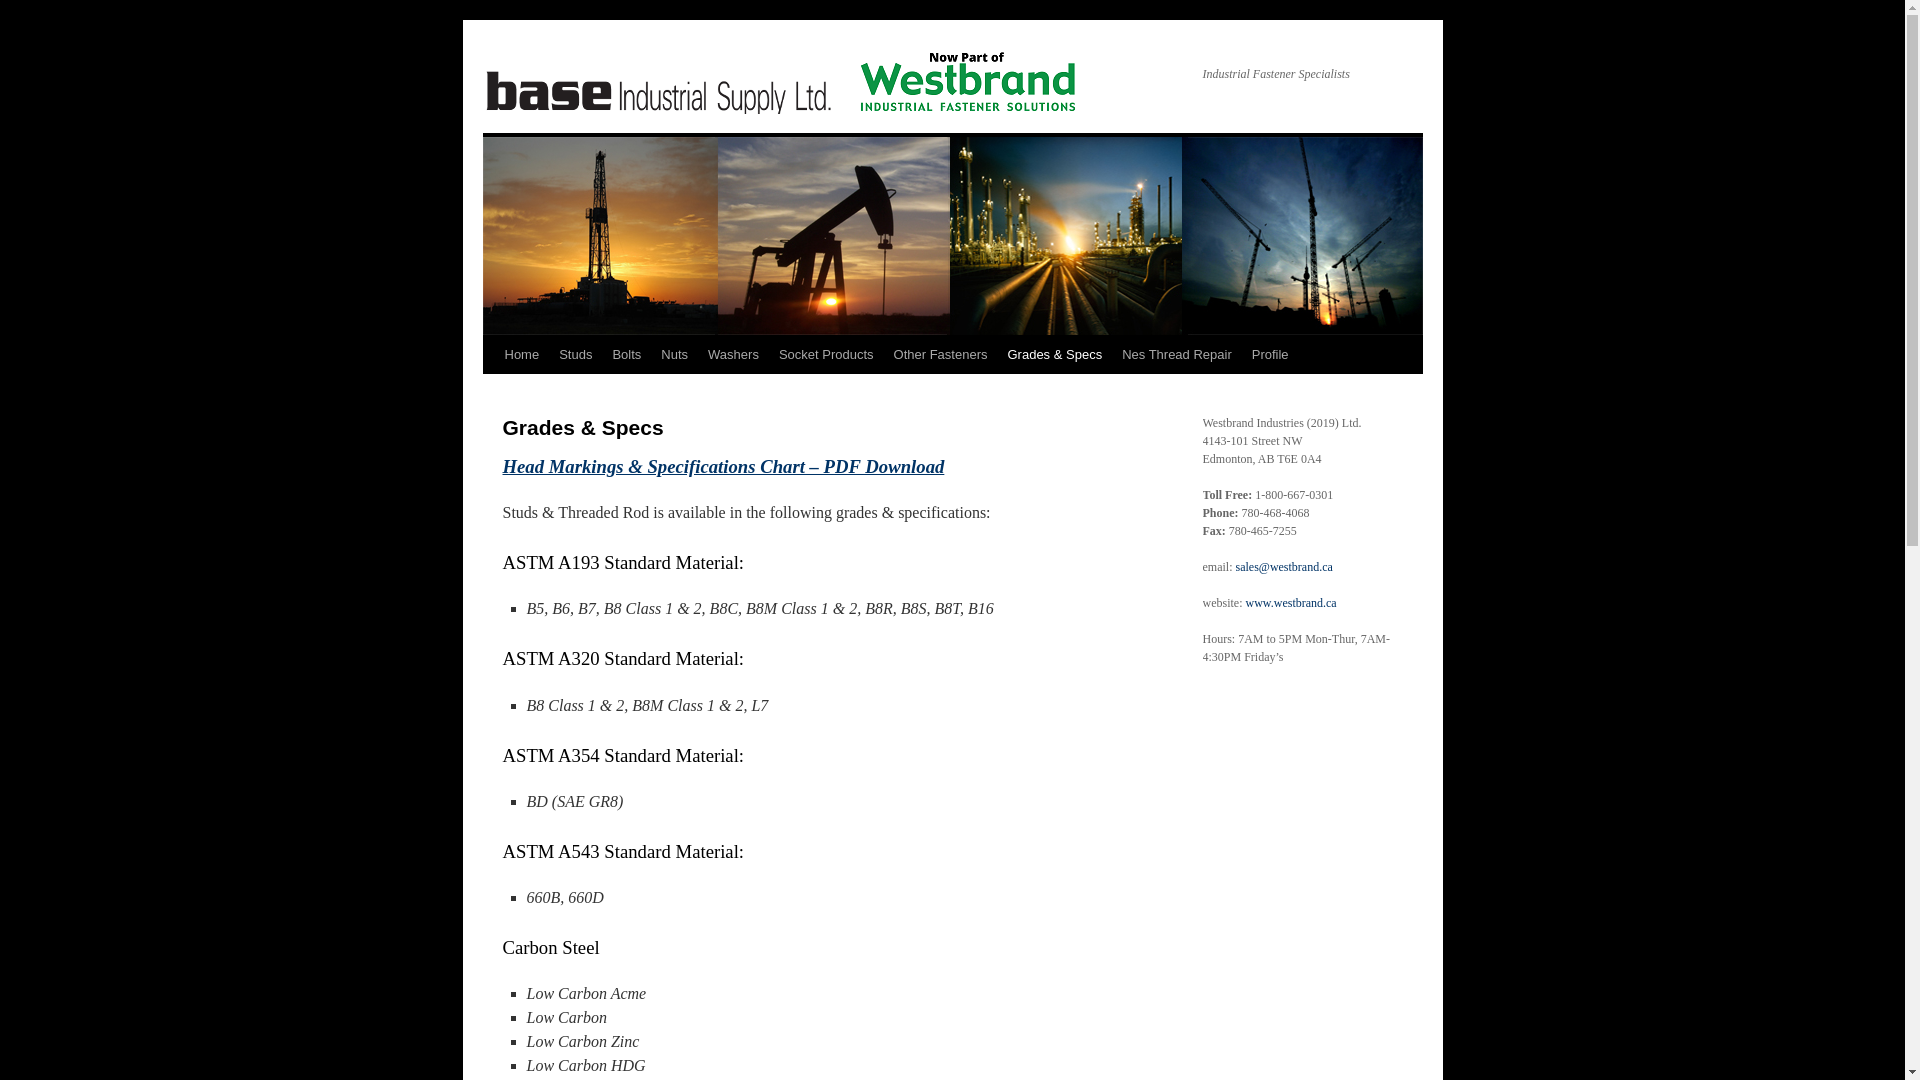 Image resolution: width=1920 pixels, height=1080 pixels. Describe the element at coordinates (1270, 354) in the screenshot. I see `Profile` at that location.